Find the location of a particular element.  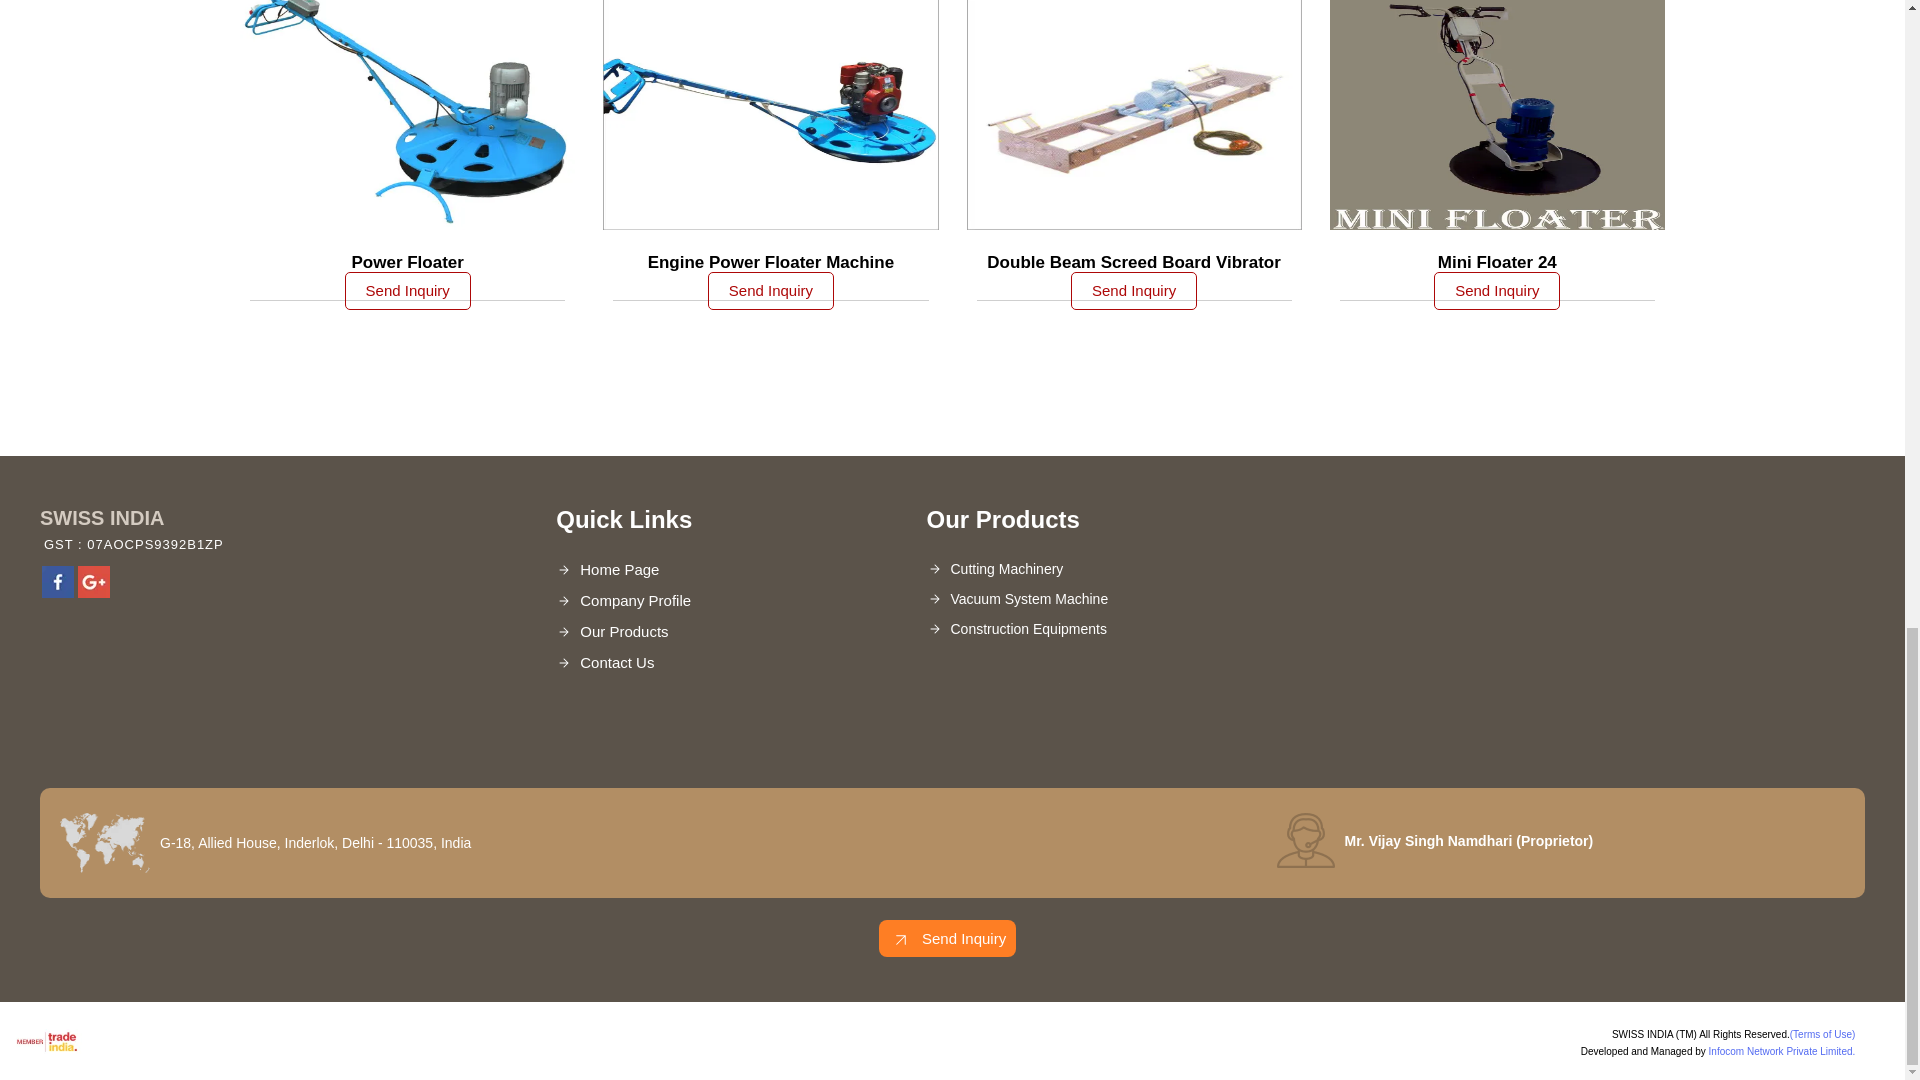

Google Plus is located at coordinates (94, 592).